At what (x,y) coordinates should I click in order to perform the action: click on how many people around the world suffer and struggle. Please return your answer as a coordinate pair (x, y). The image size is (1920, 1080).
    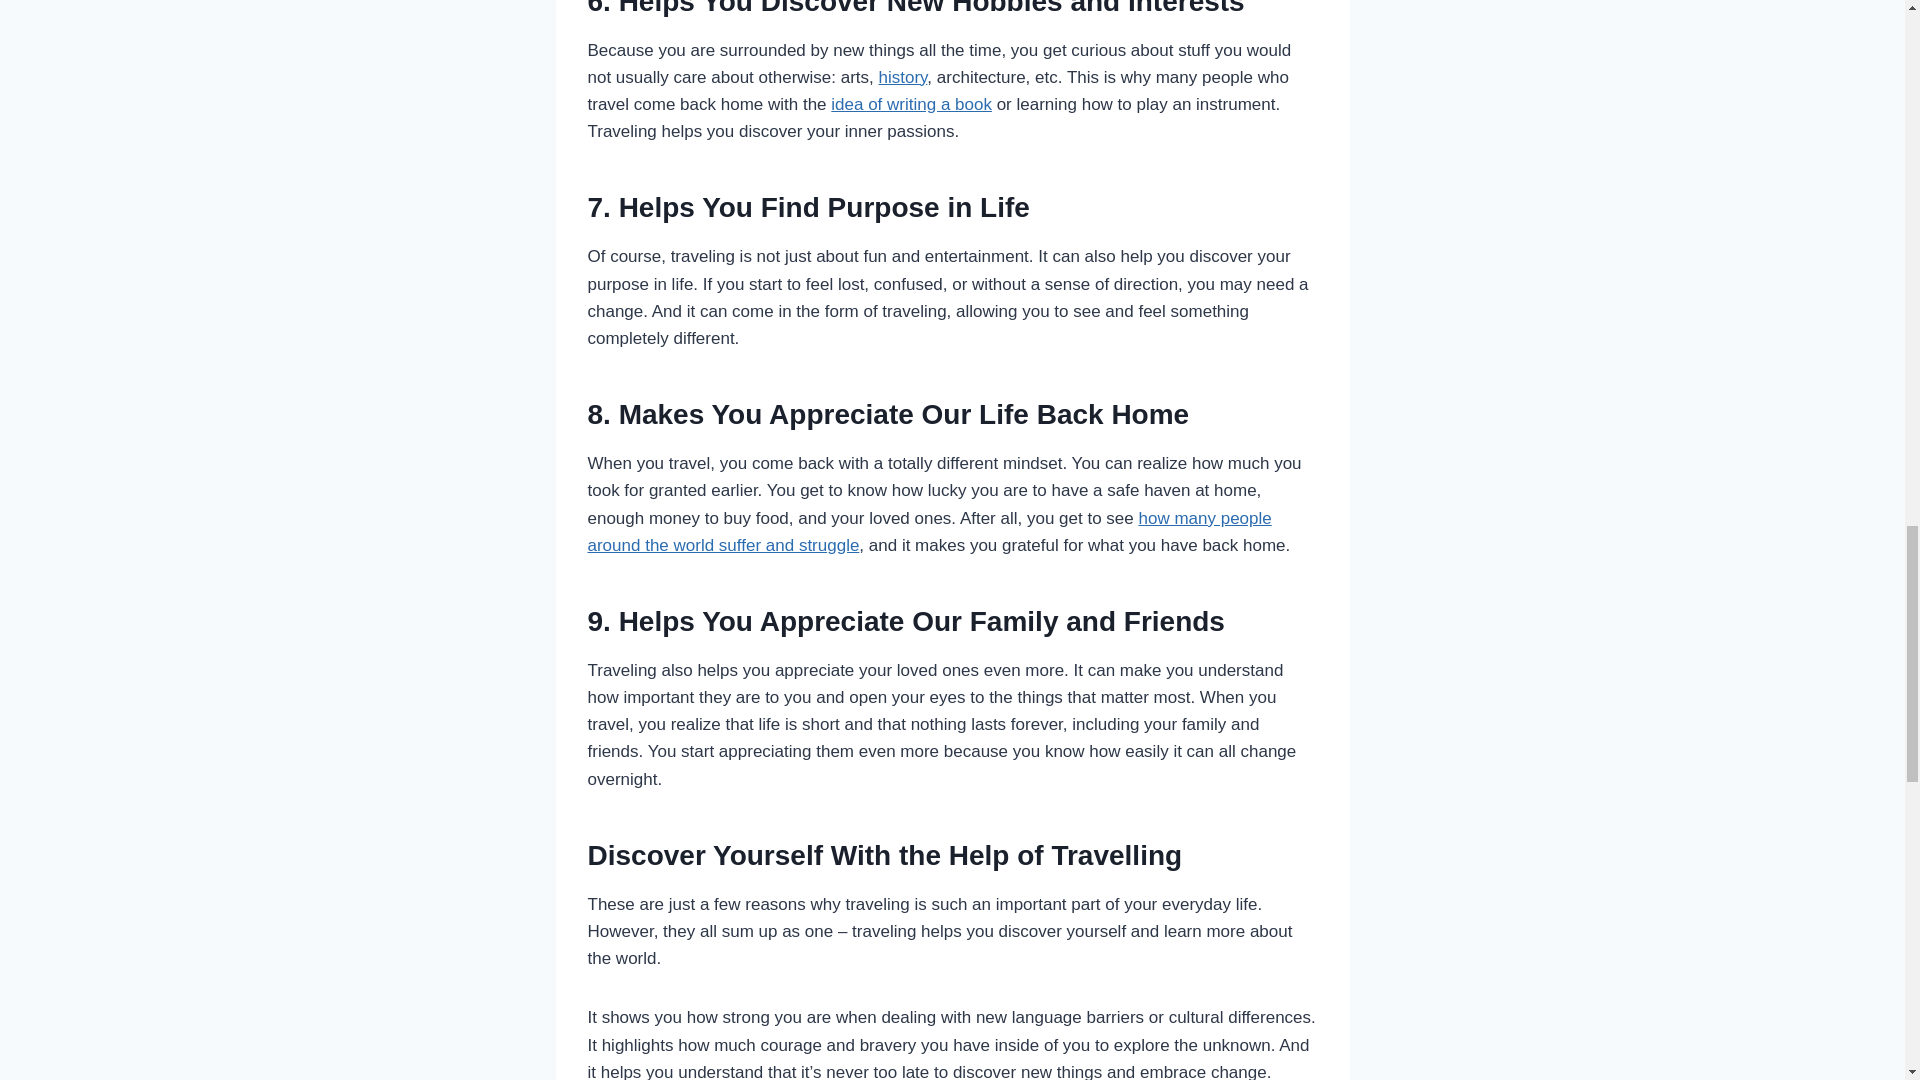
    Looking at the image, I should click on (929, 532).